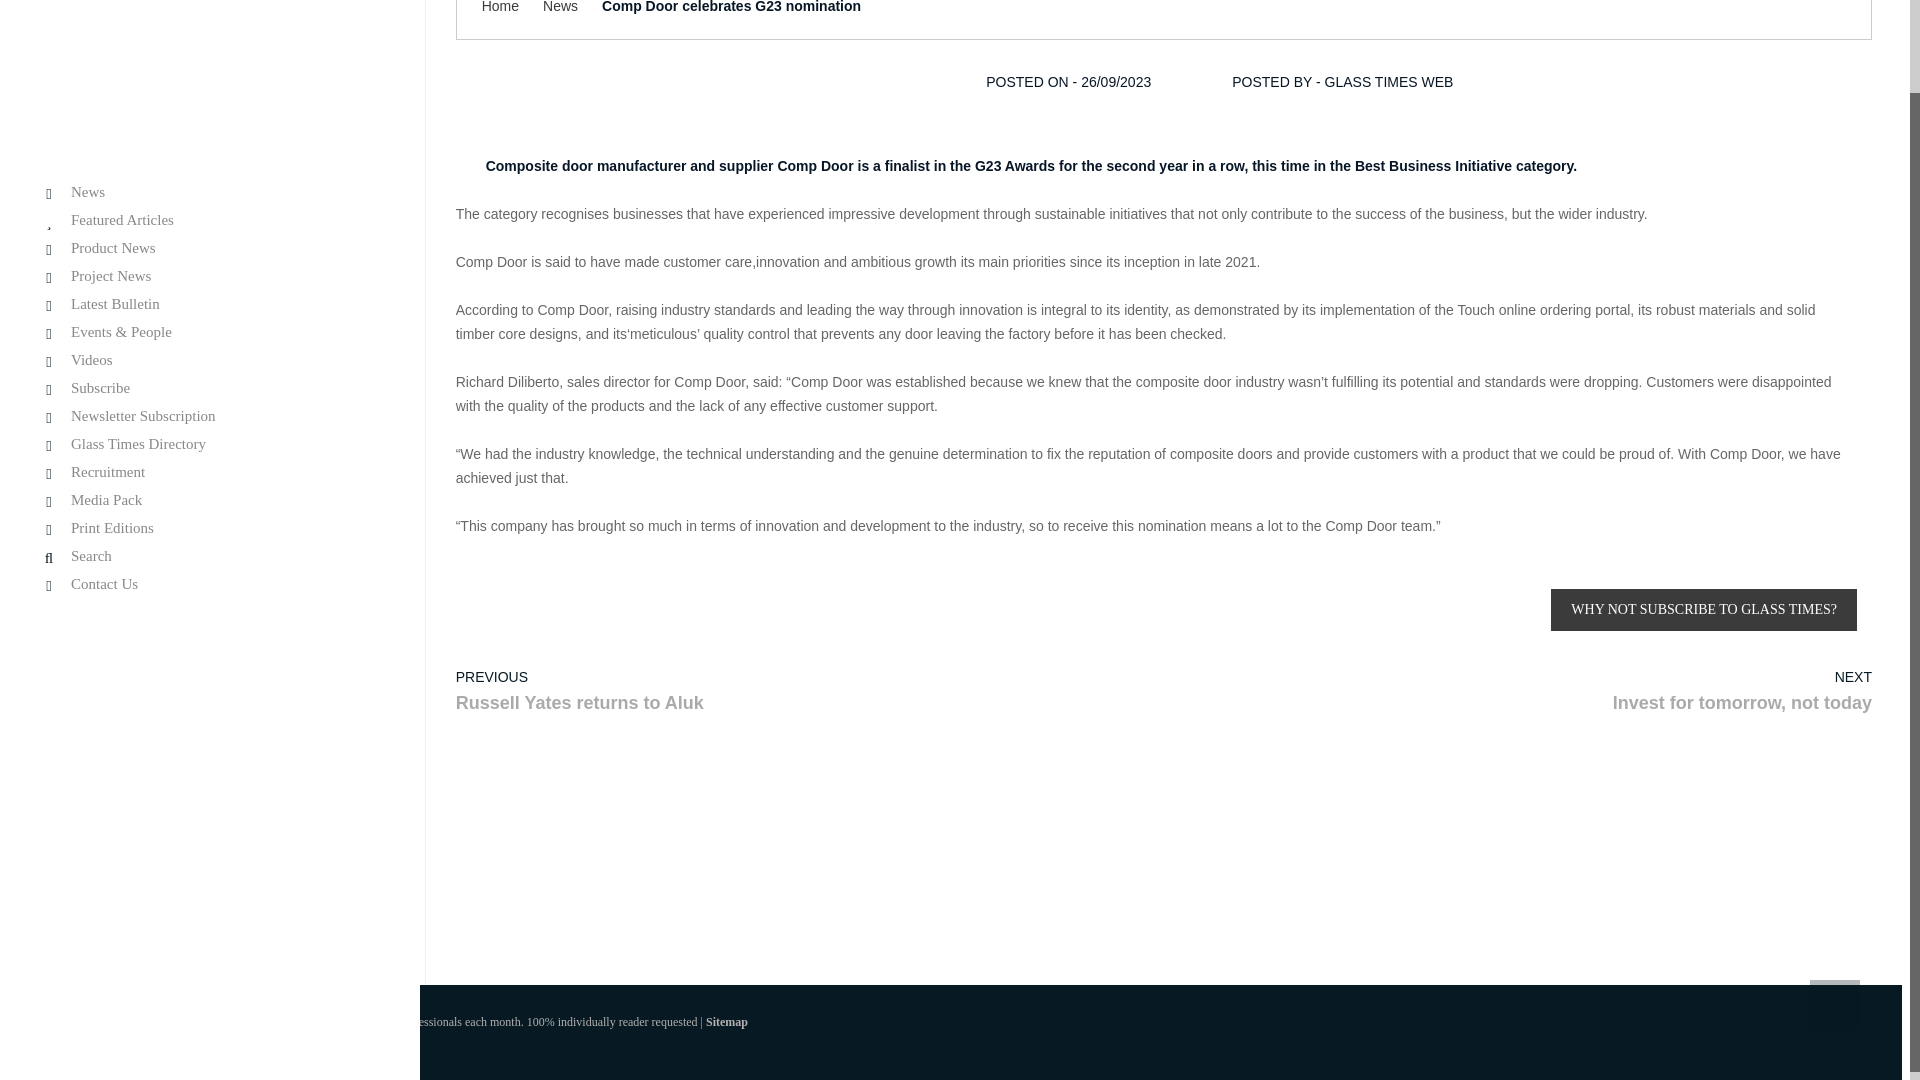 The image size is (1920, 1080). I want to click on Featured Articles, so click(210, 118).